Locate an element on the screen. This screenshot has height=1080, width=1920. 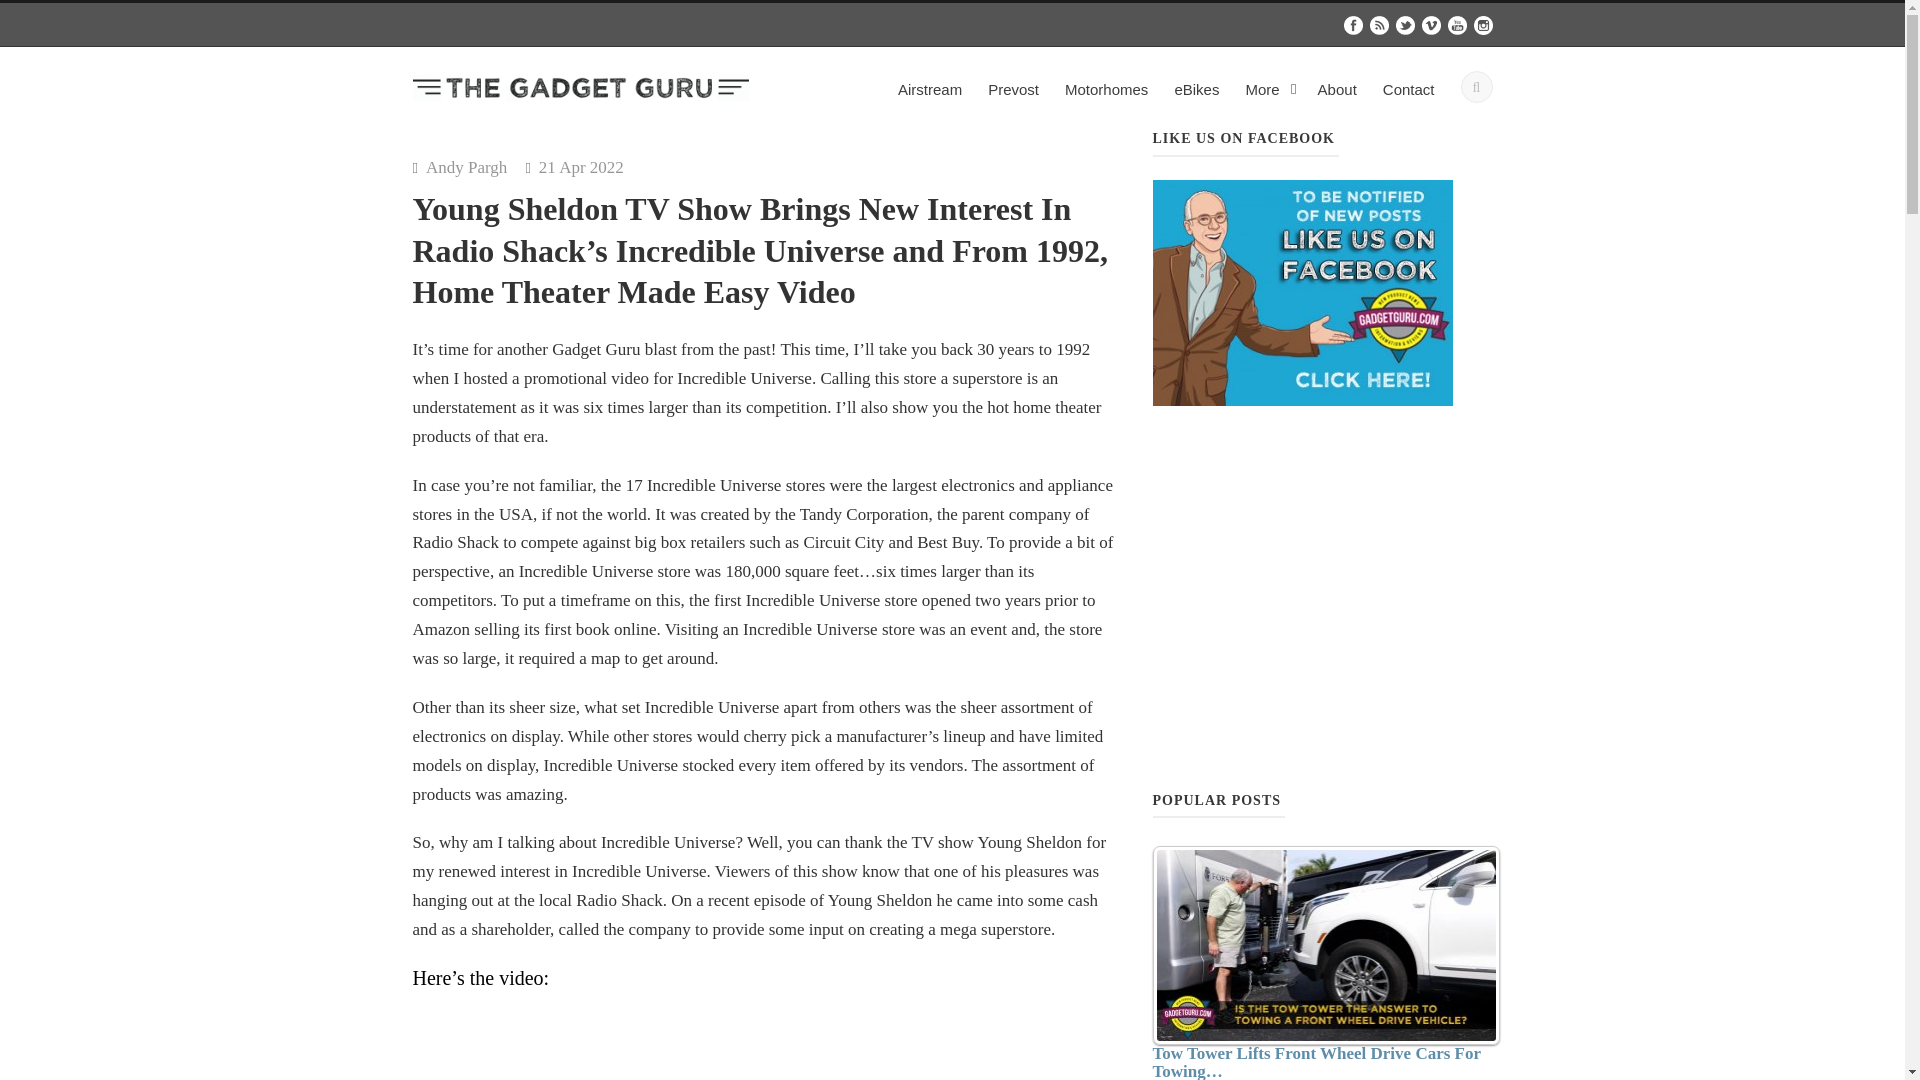
Airstream is located at coordinates (930, 96).